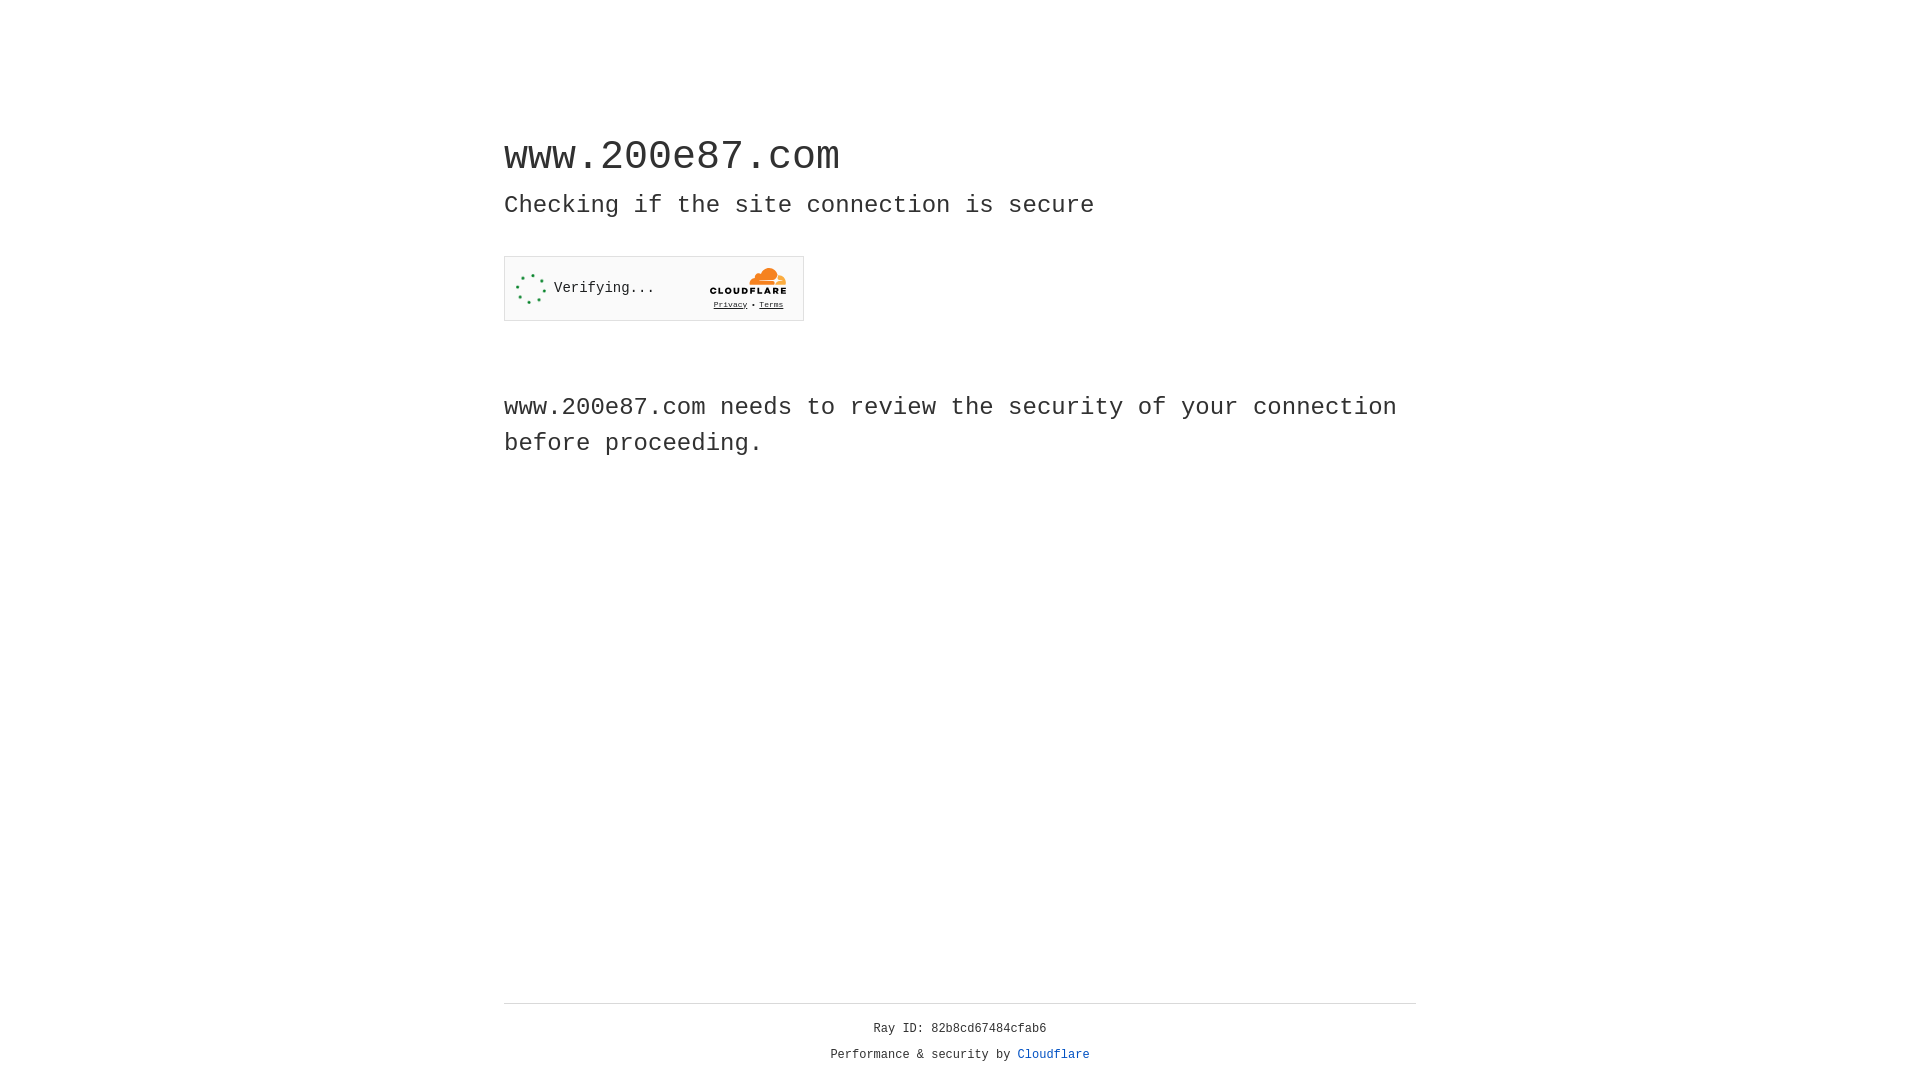  Describe the element at coordinates (1054, 1055) in the screenshot. I see `Cloudflare` at that location.